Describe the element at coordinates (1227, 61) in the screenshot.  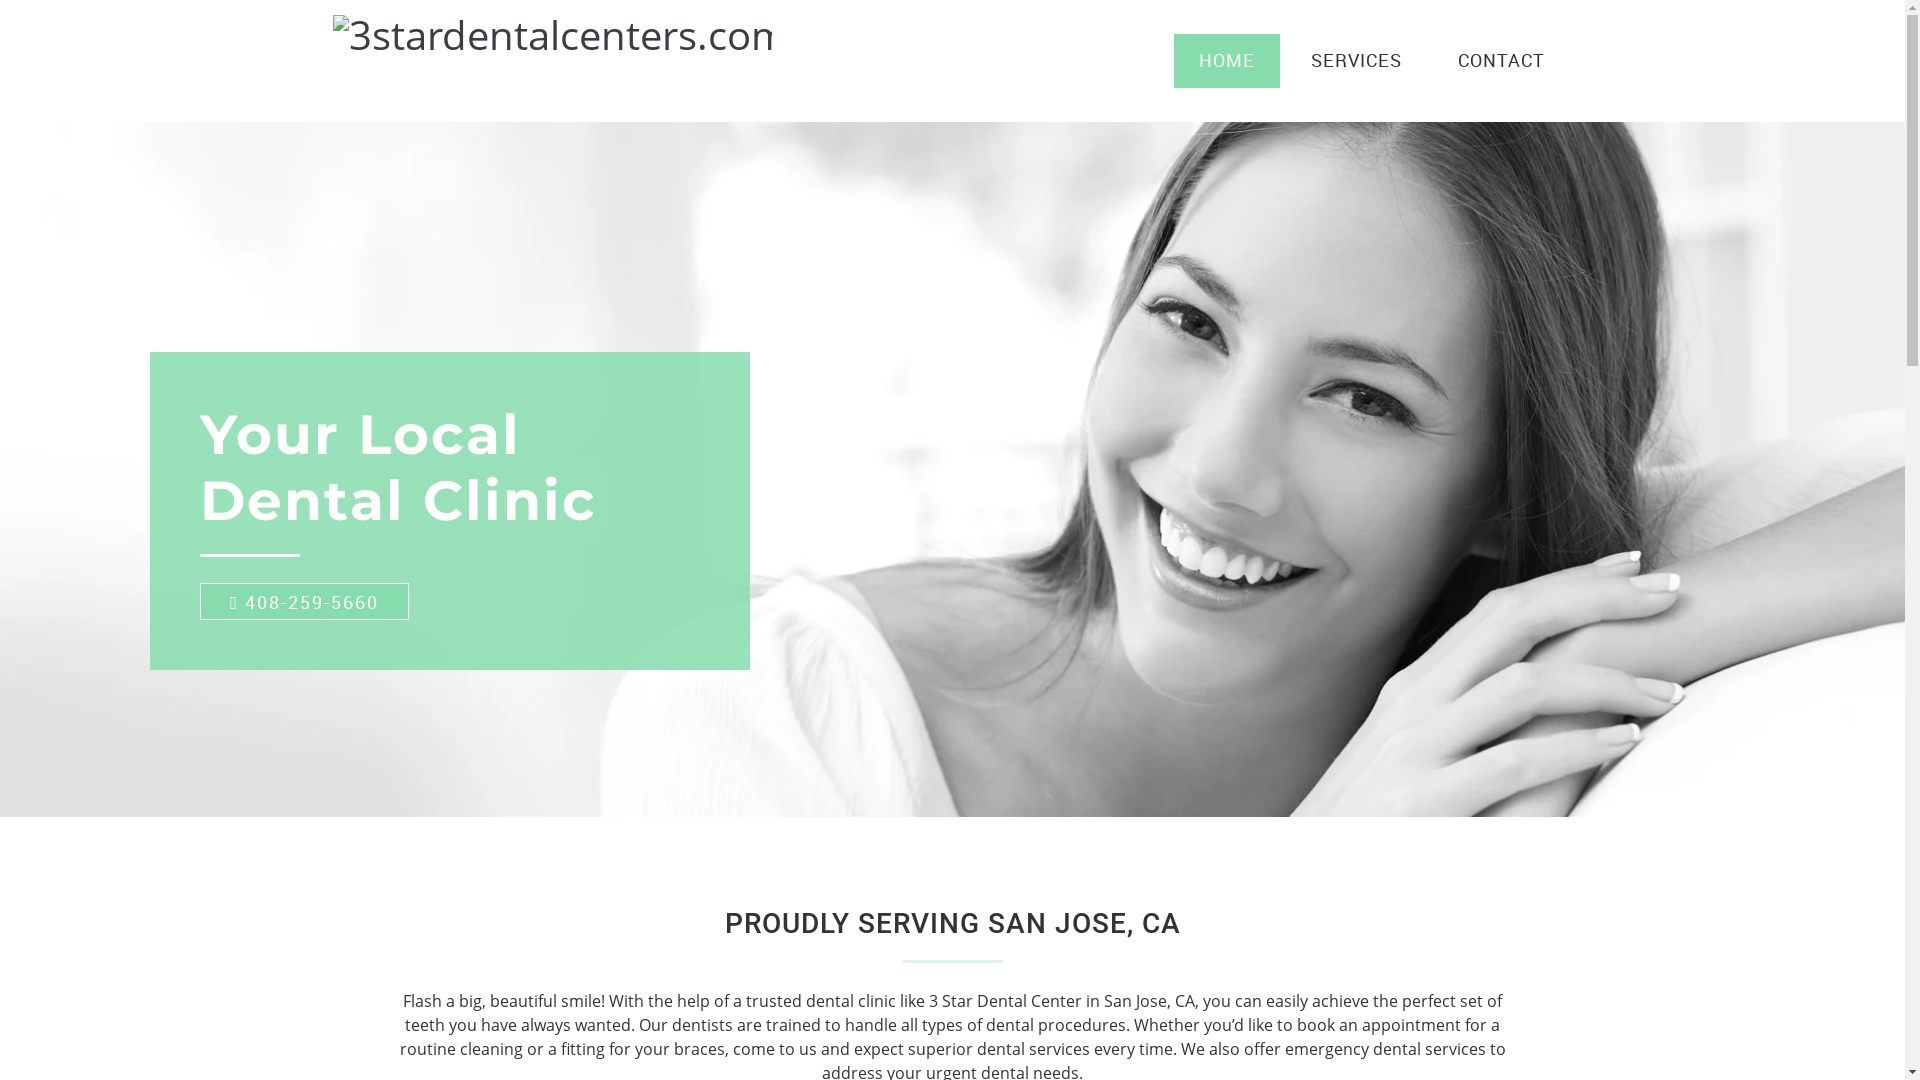
I see `HOME` at that location.